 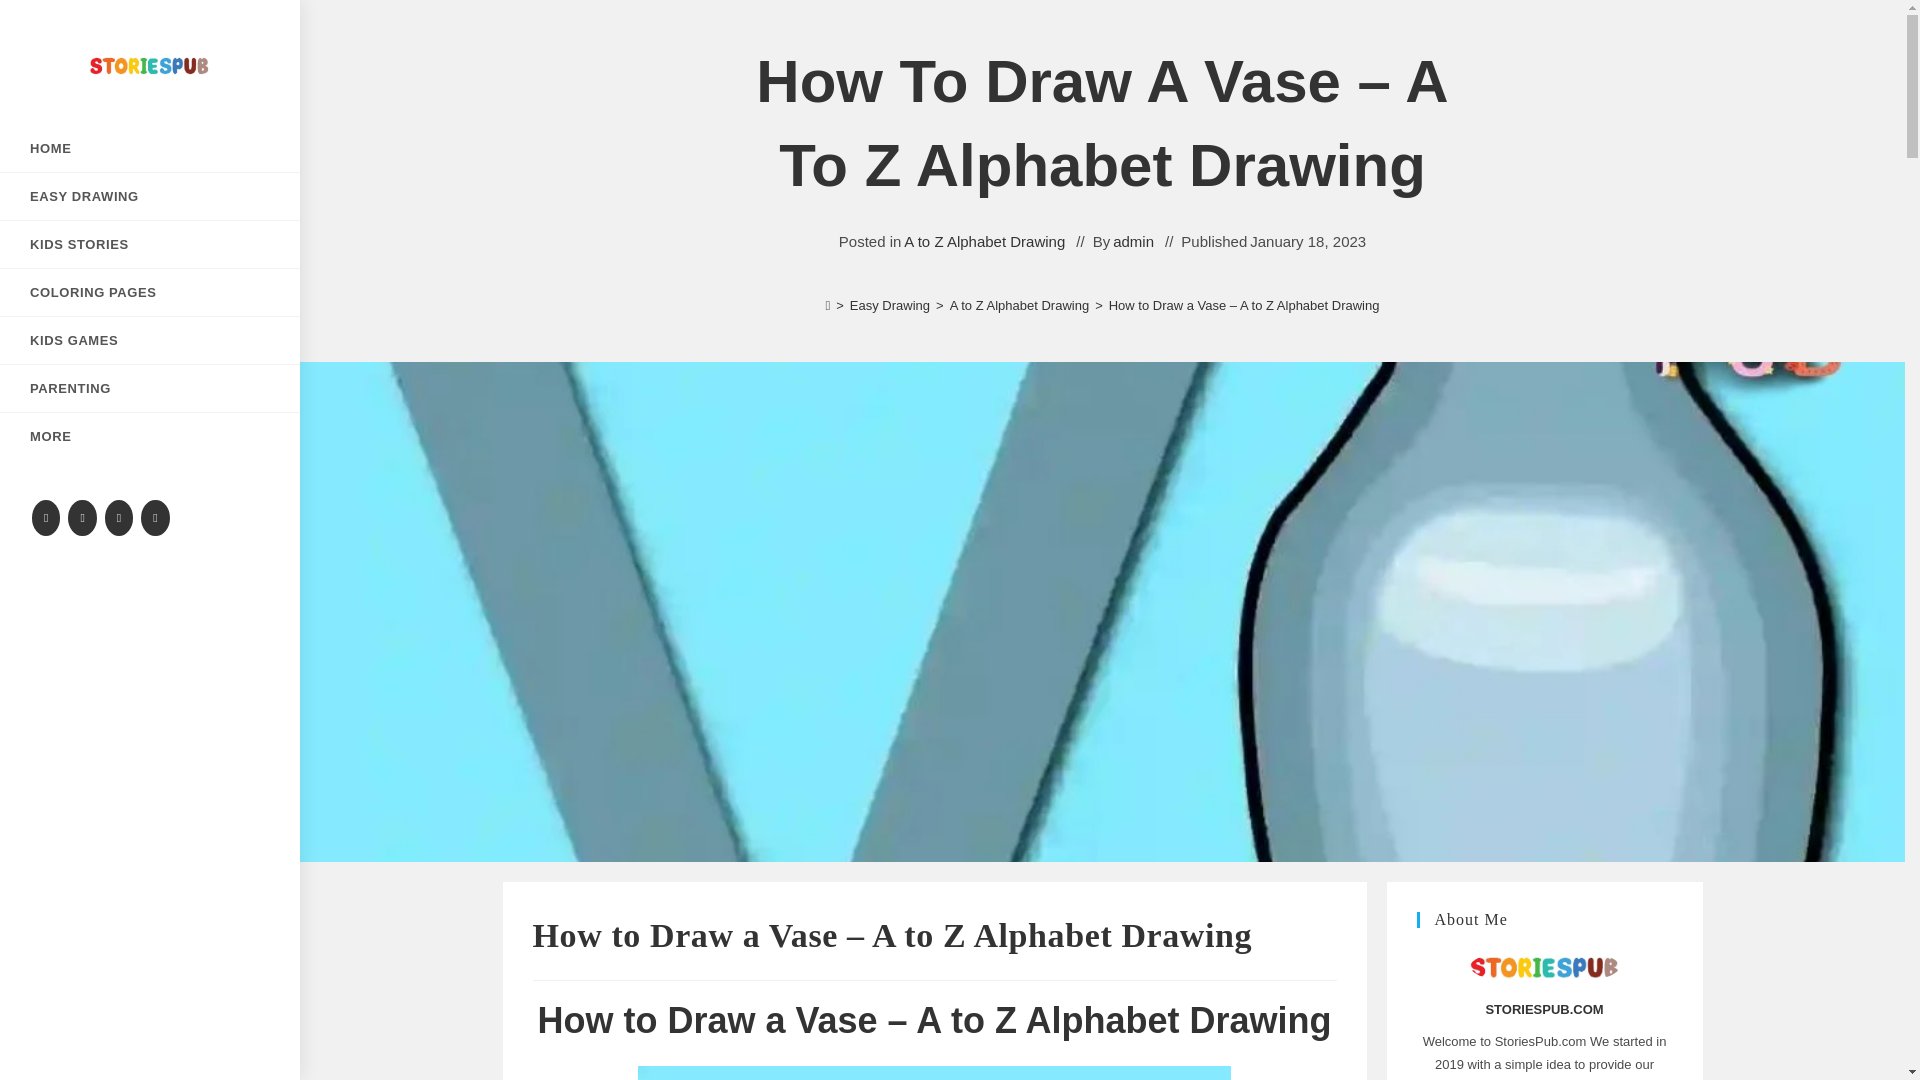 What do you see at coordinates (150, 340) in the screenshot?
I see `KIDS GAMES` at bounding box center [150, 340].